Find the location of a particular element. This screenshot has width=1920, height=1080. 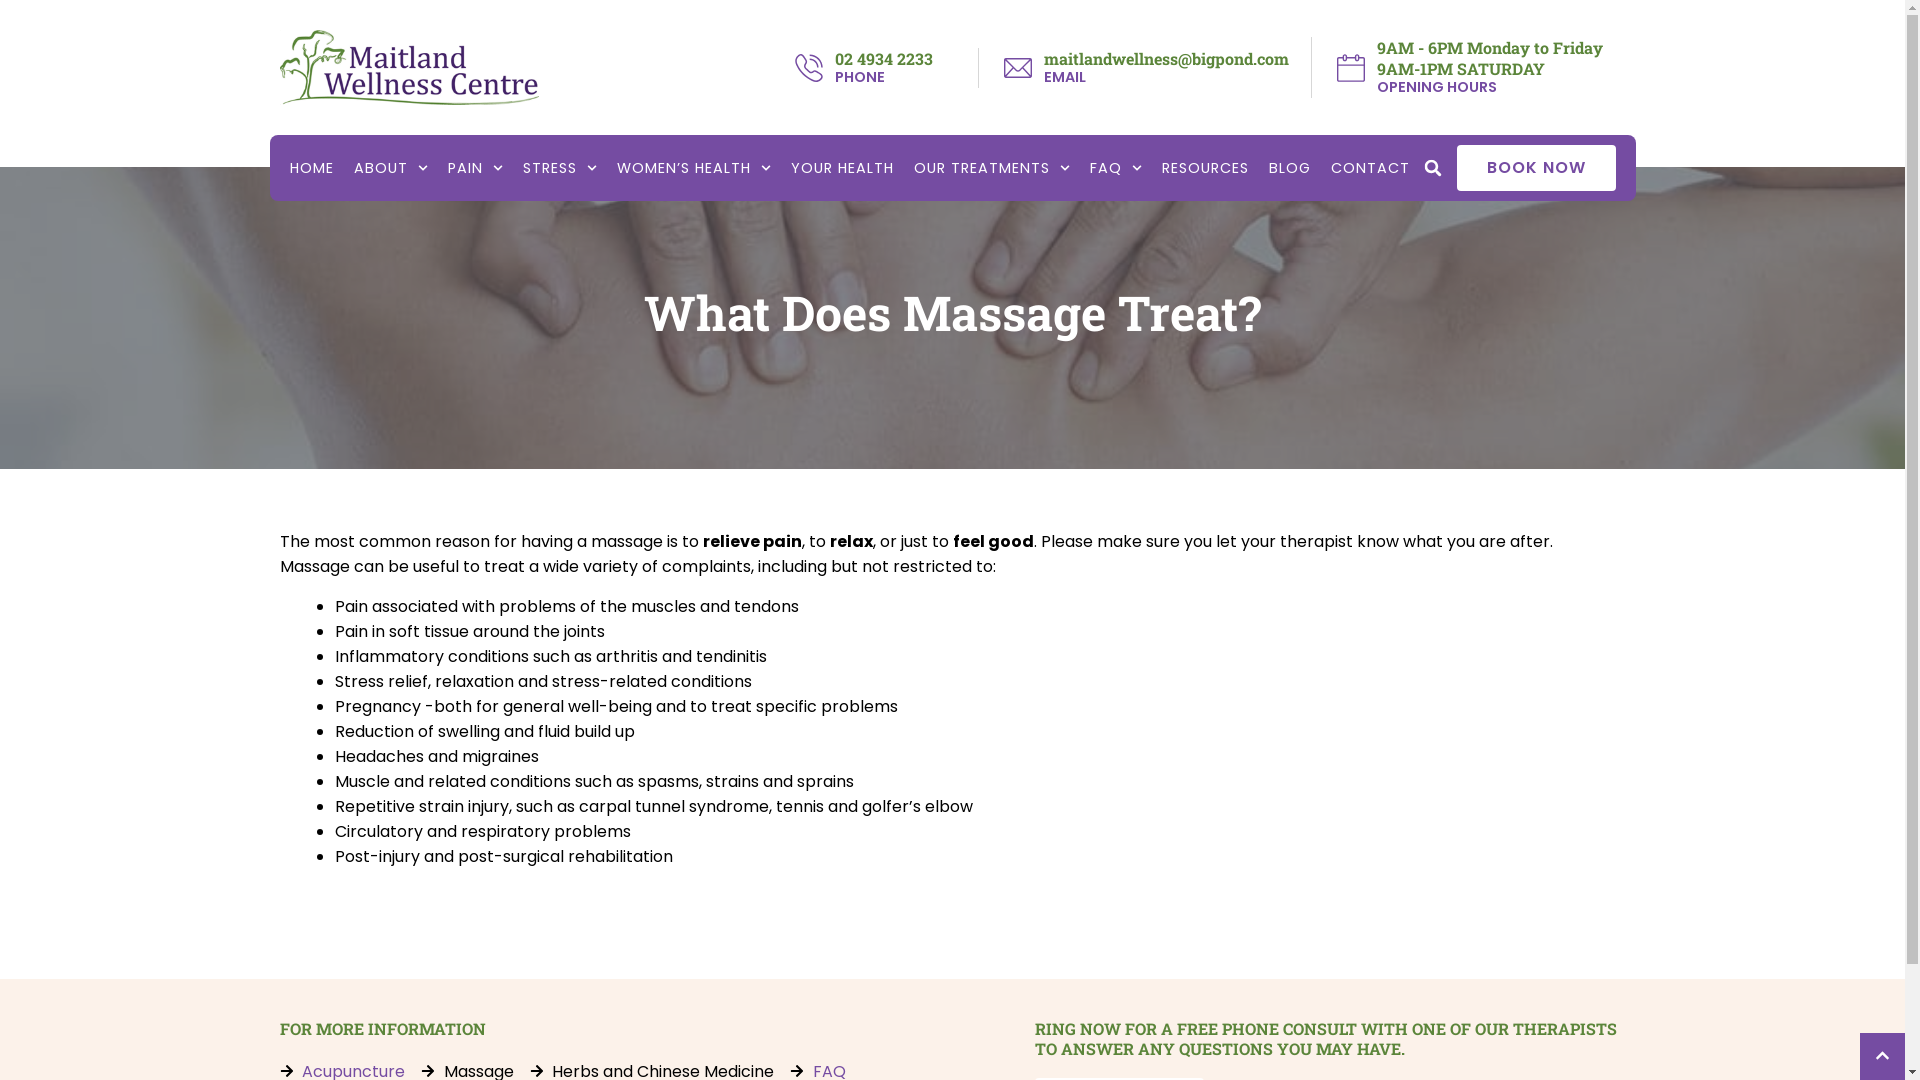

OUR TREATMENTS is located at coordinates (992, 168).